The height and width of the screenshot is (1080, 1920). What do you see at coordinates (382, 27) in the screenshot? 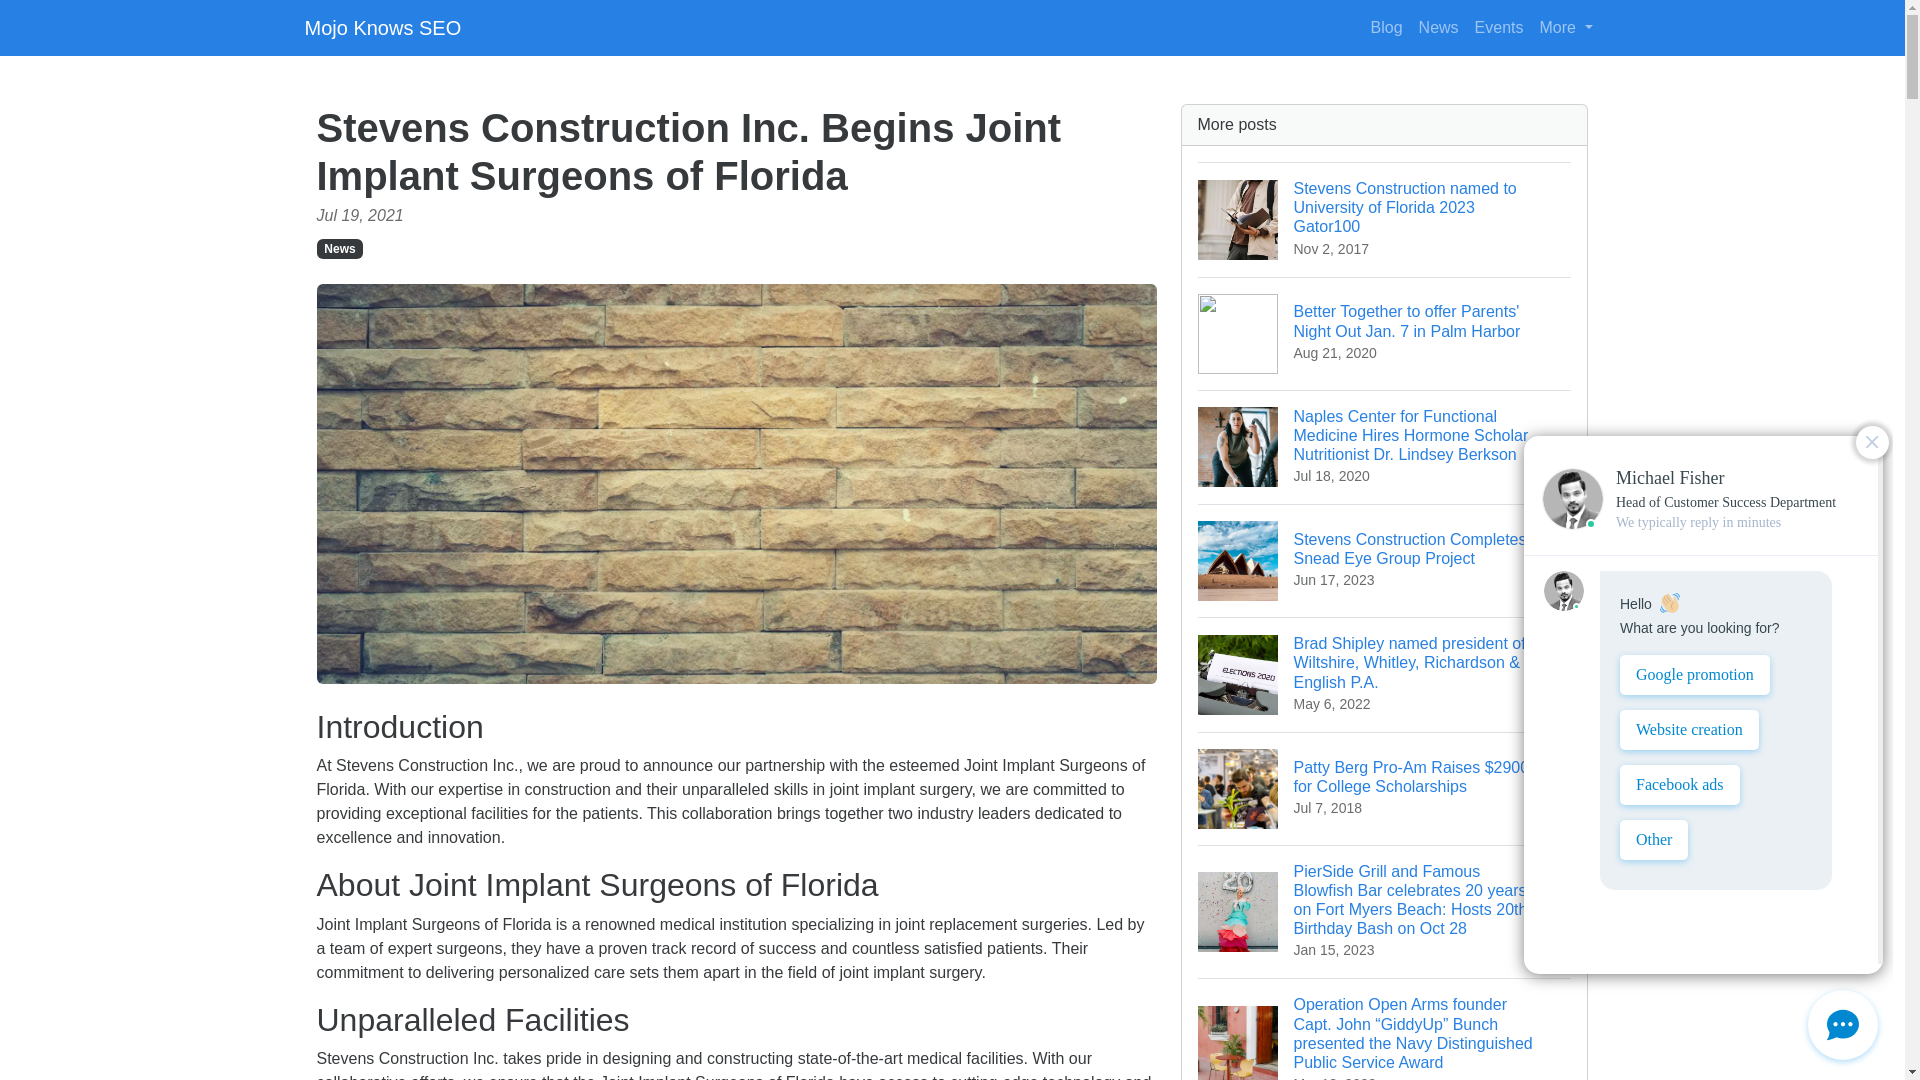
I see `Mojo Knows SEO` at bounding box center [382, 27].